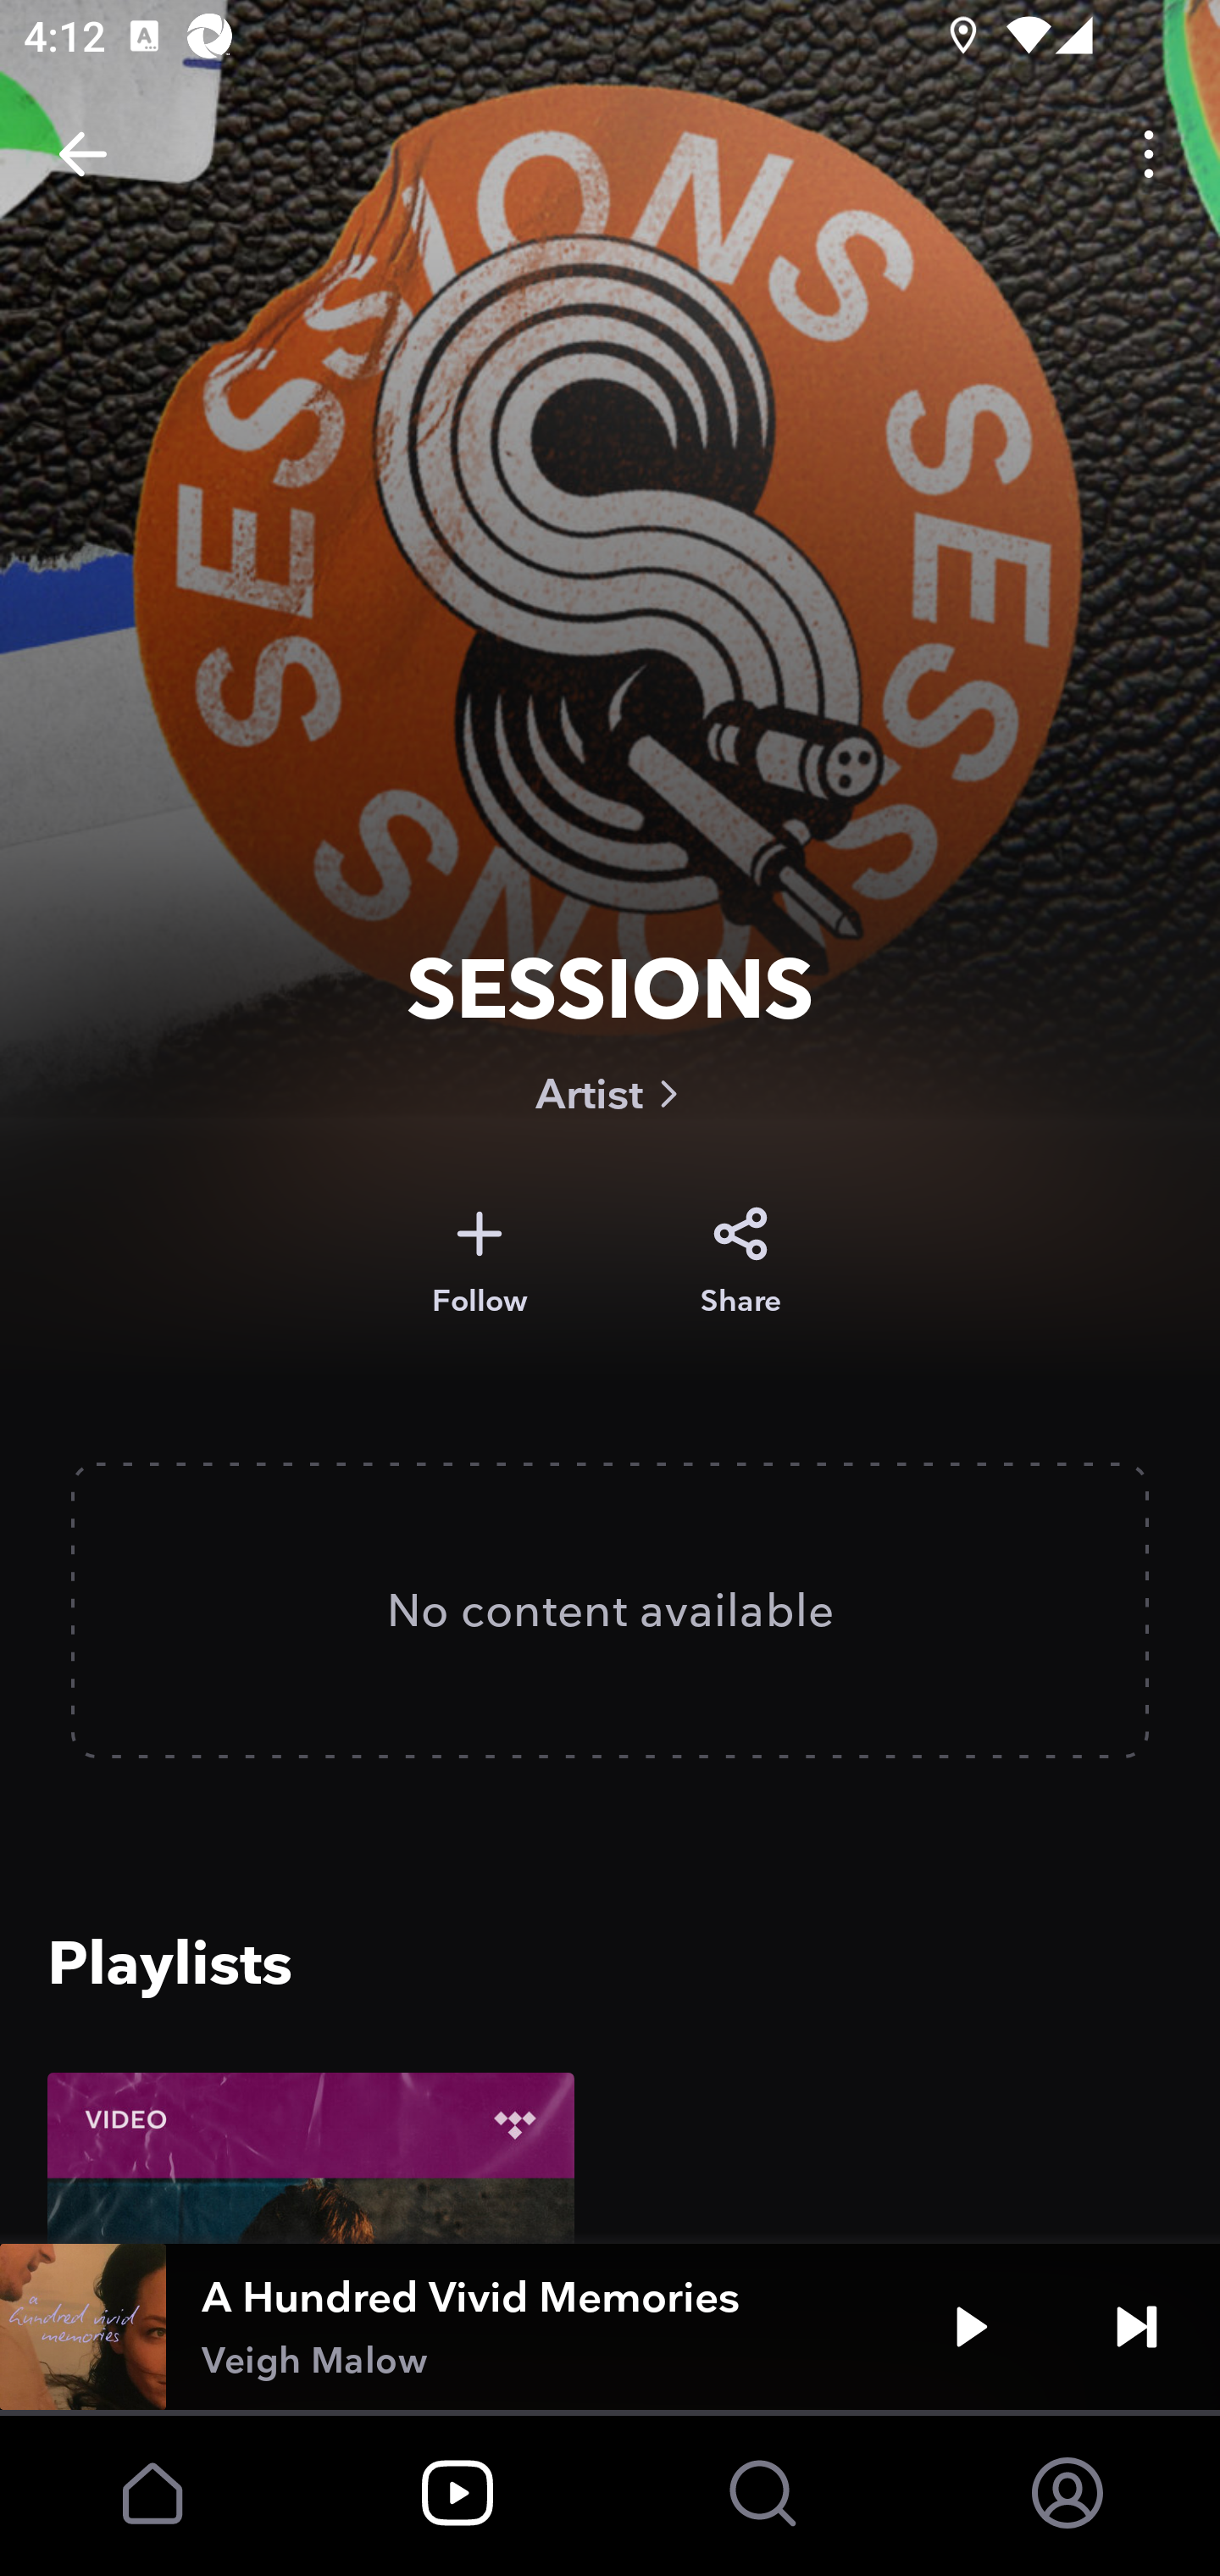 The image size is (1220, 2576). What do you see at coordinates (480, 1262) in the screenshot?
I see `Follow` at bounding box center [480, 1262].